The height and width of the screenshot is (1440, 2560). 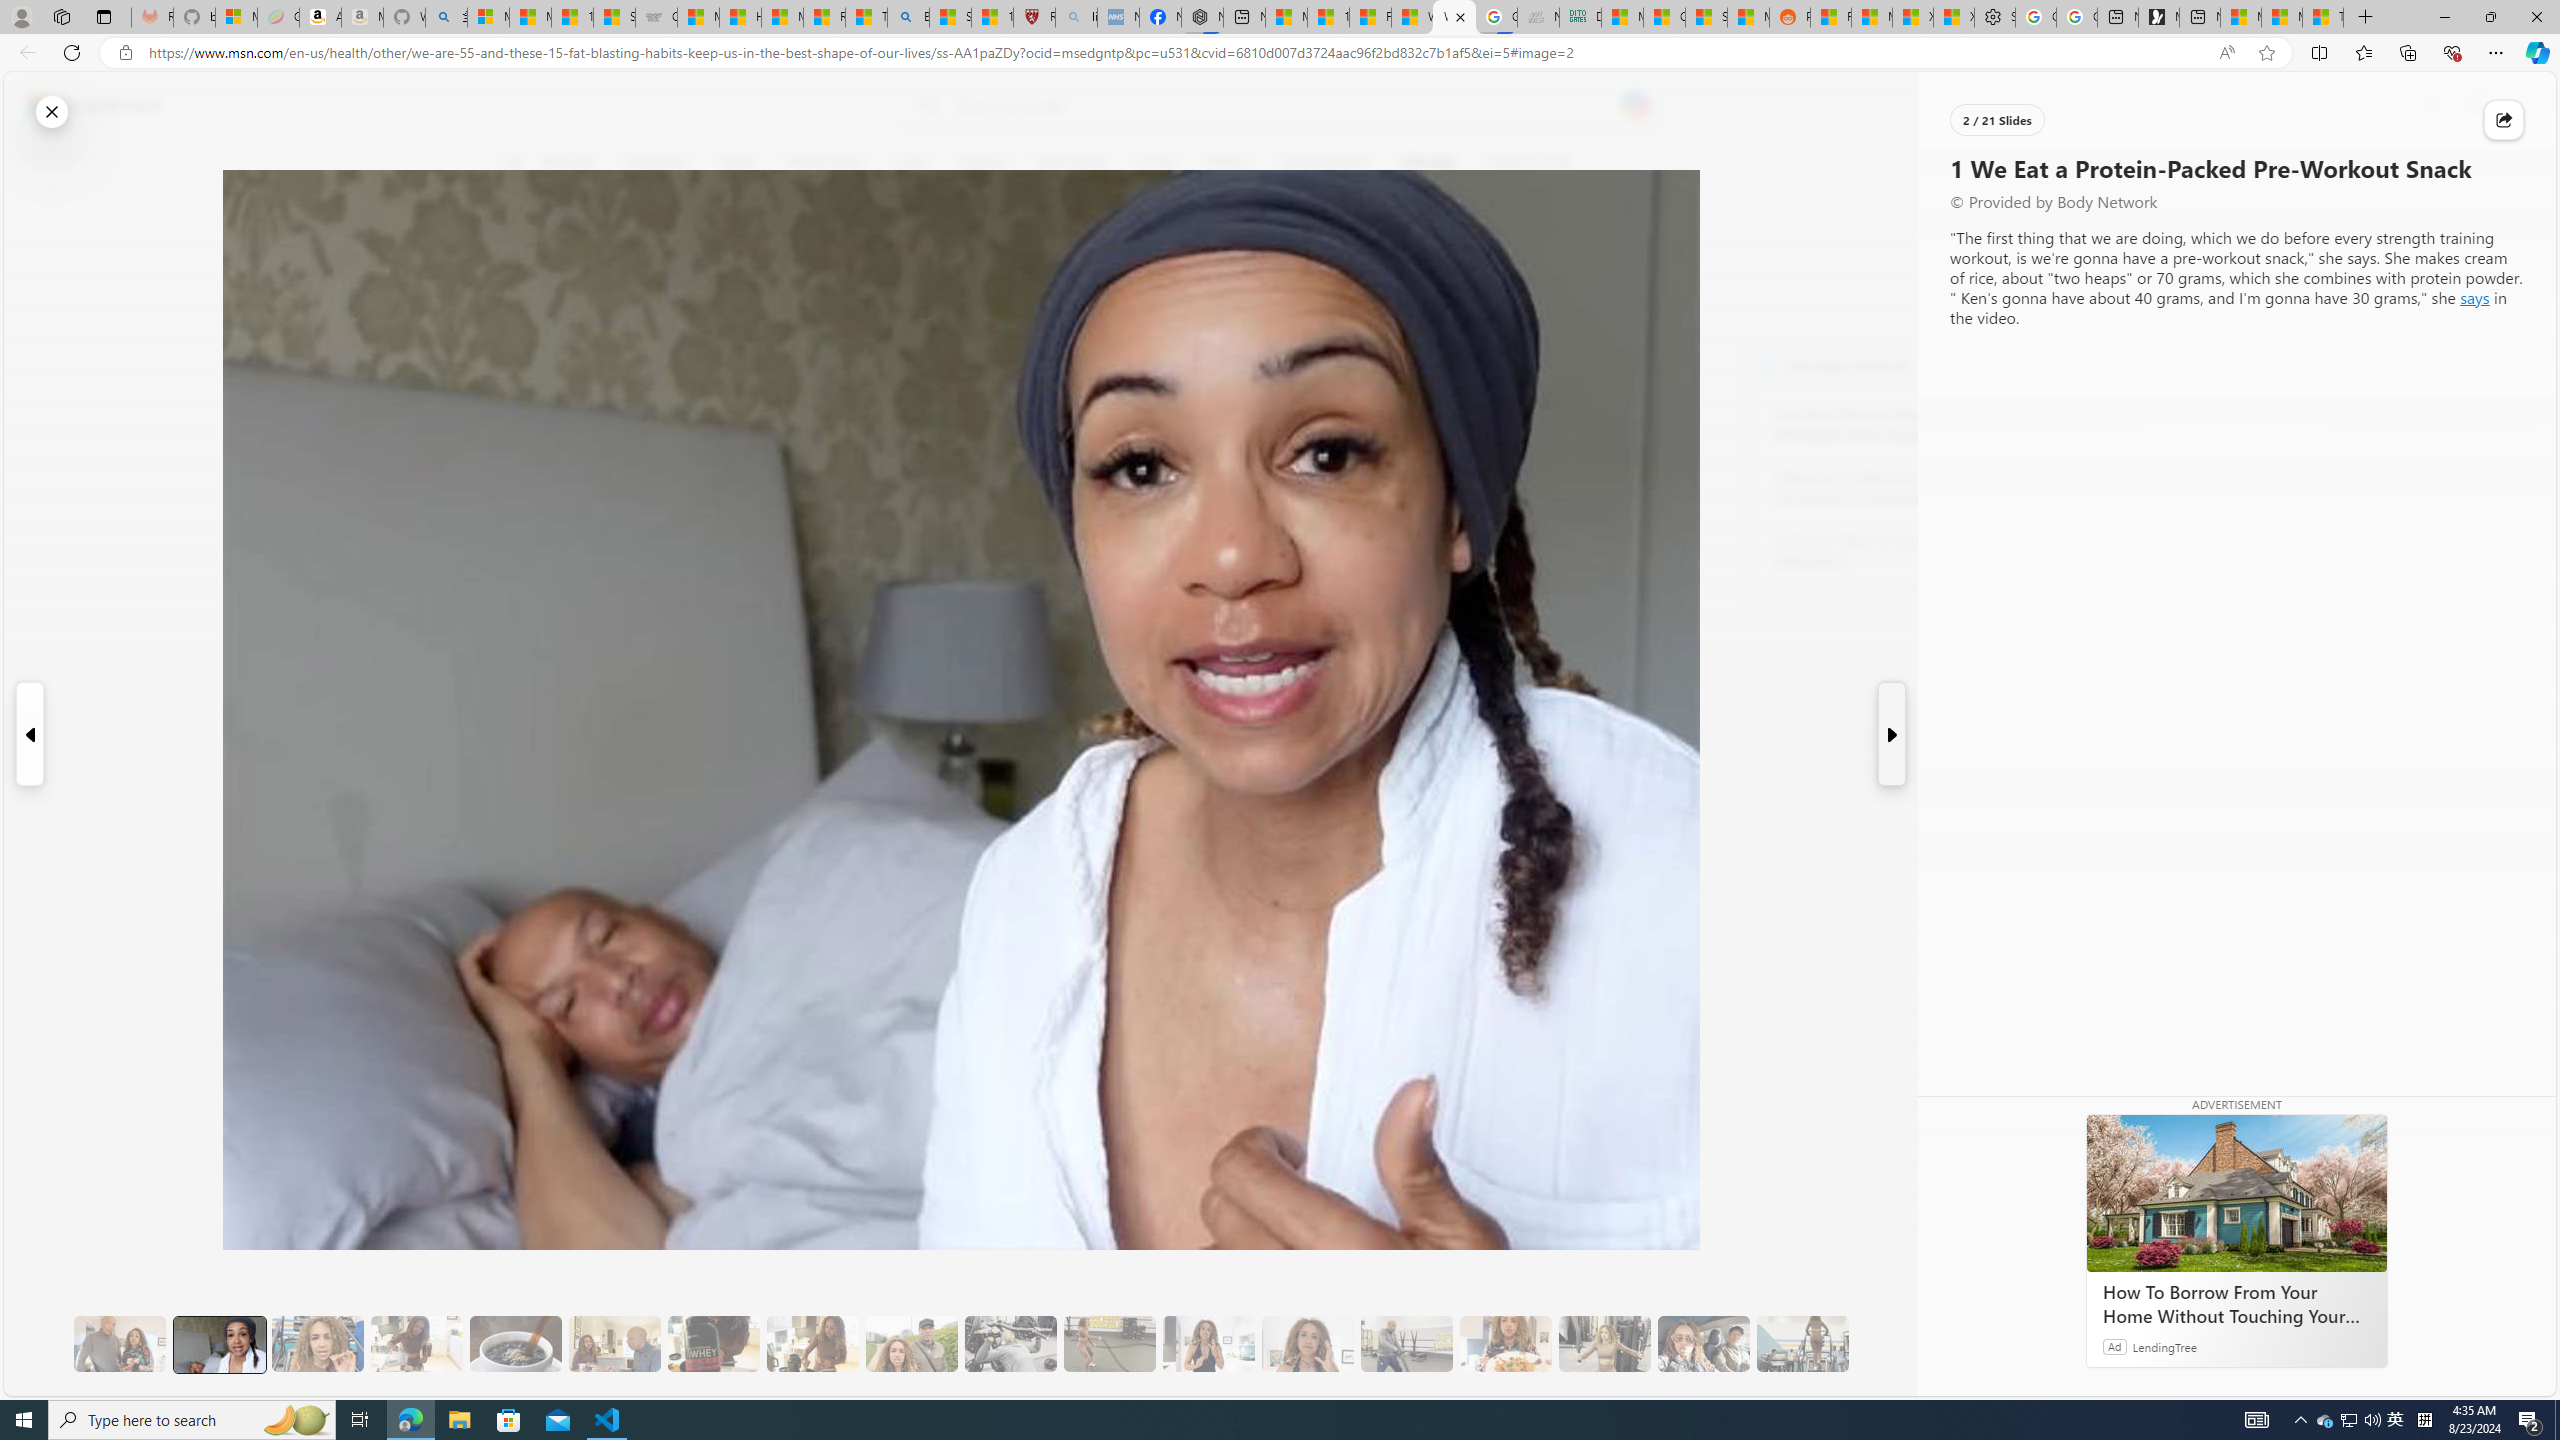 I want to click on 2 They Use Protein Powder for Flavor, so click(x=317, y=1344).